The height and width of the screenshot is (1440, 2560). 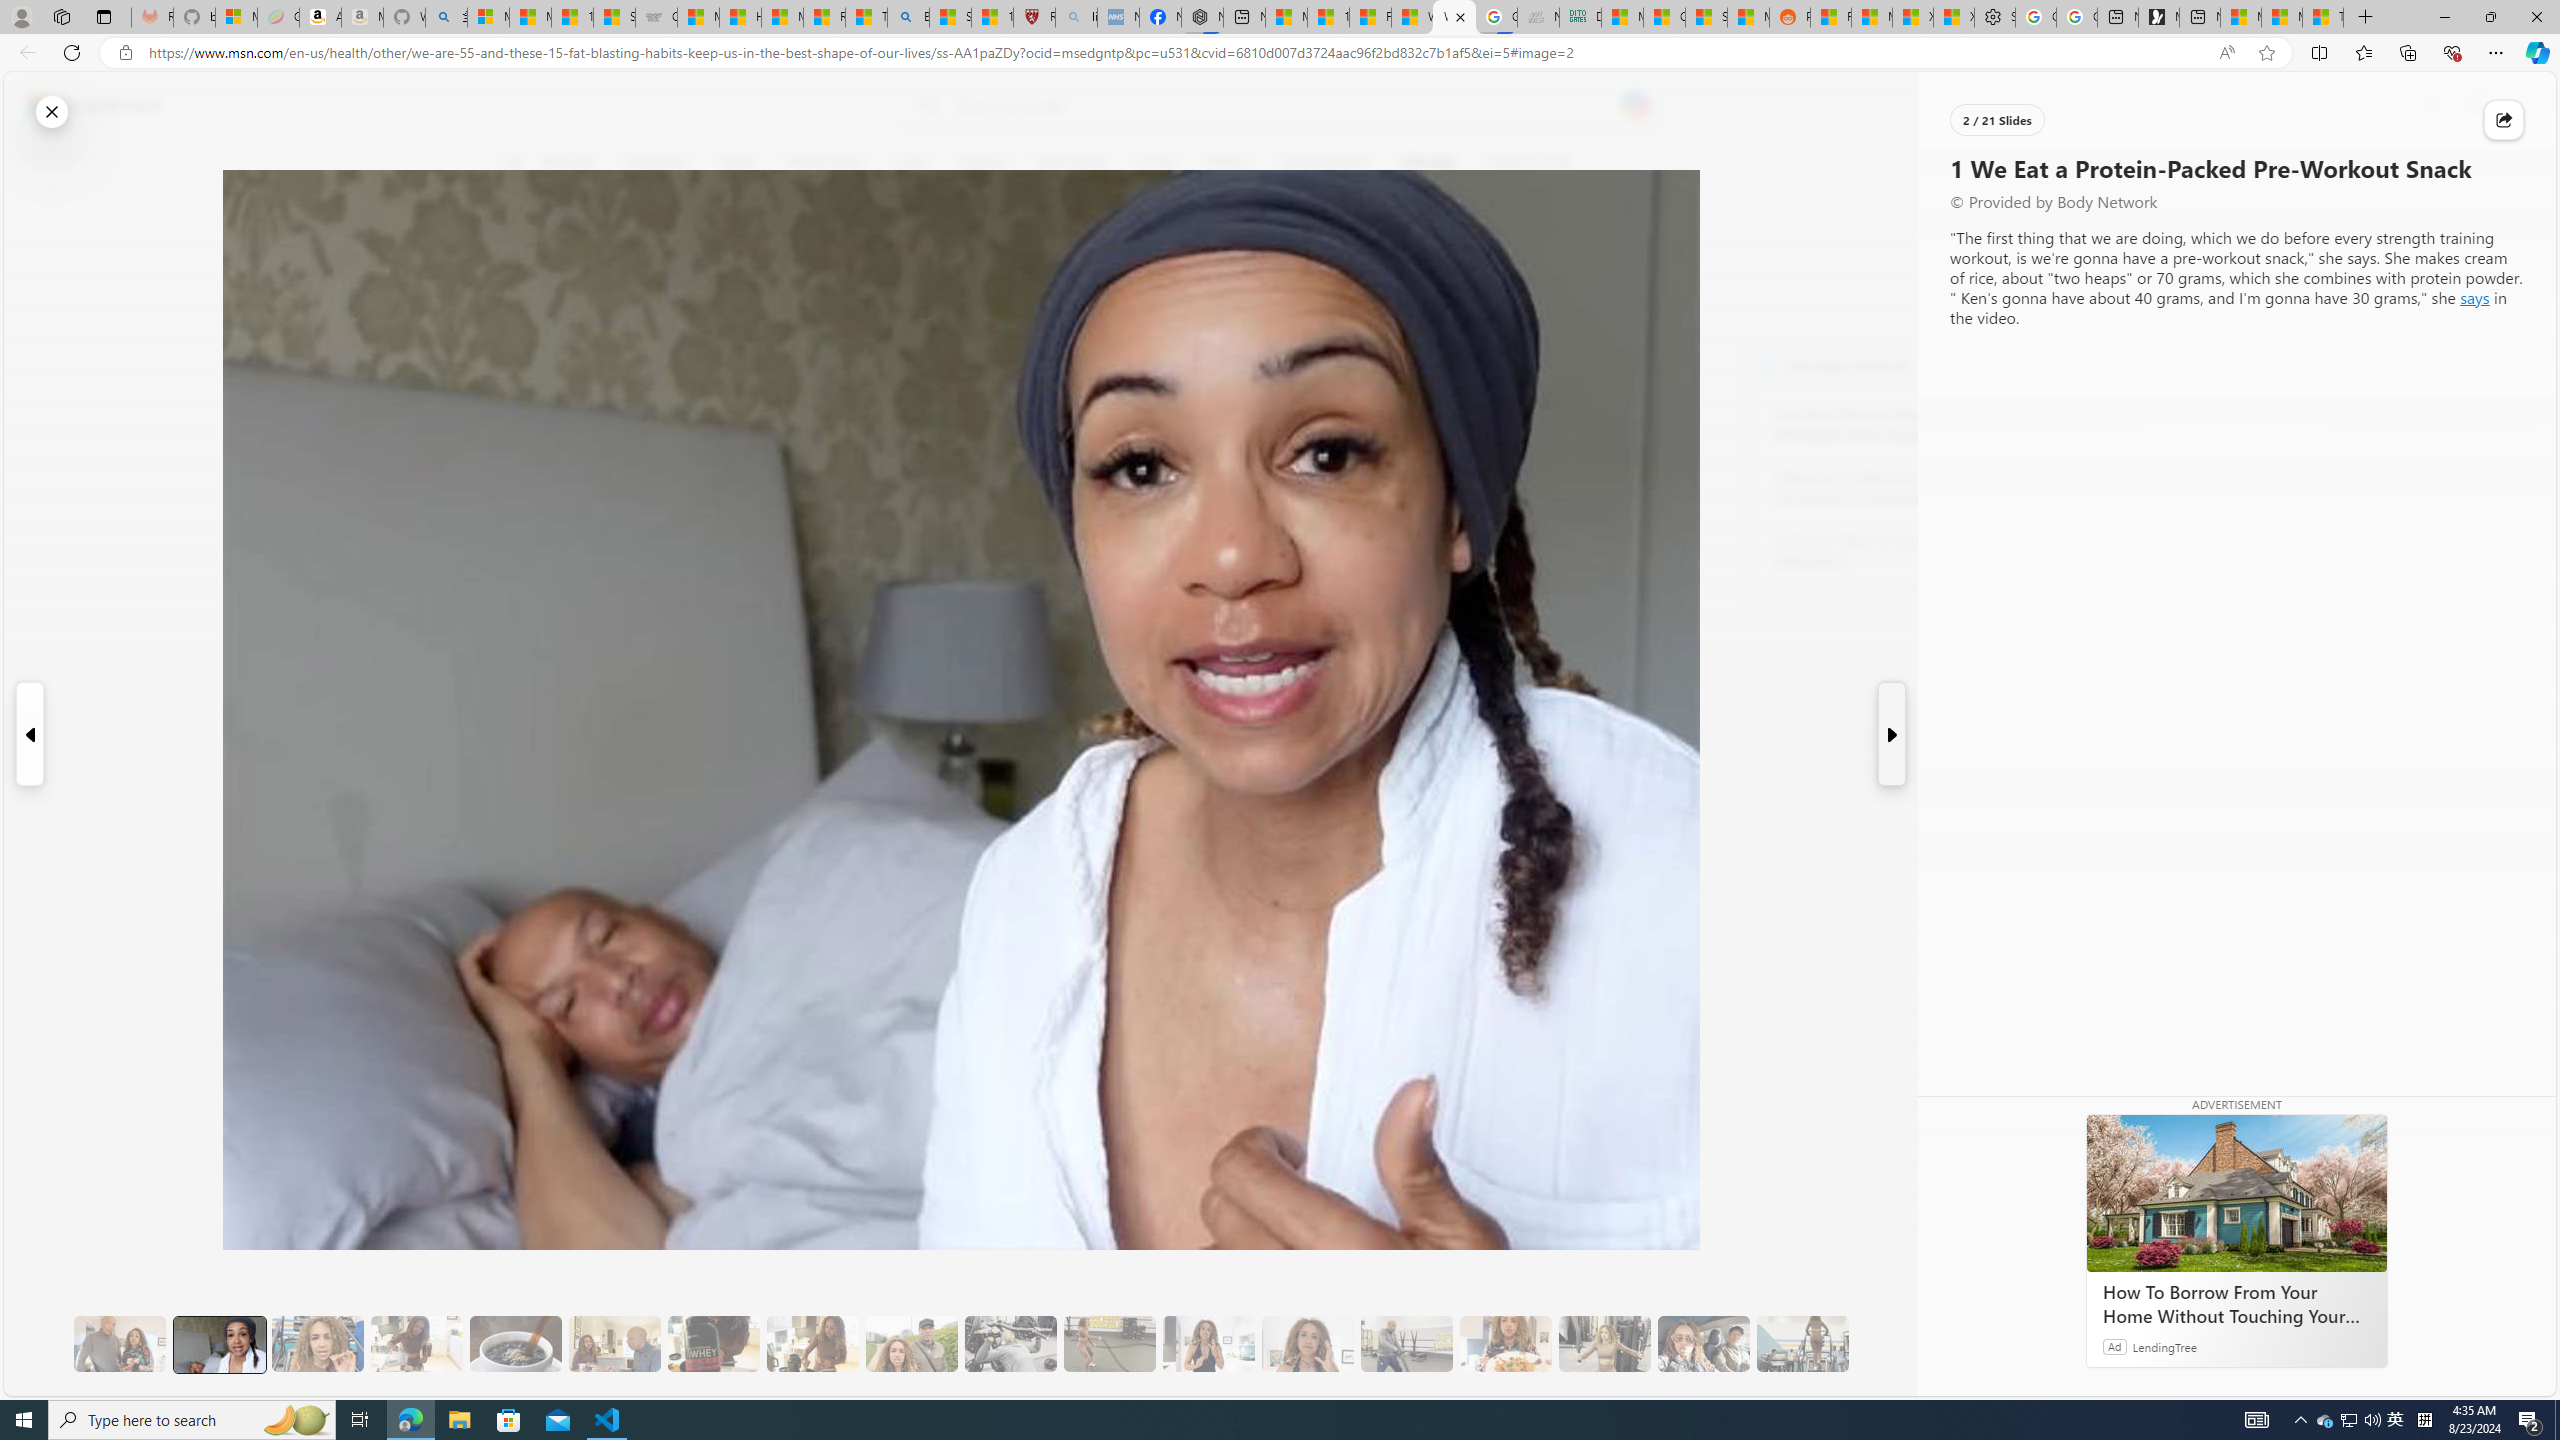 I want to click on 2 They Use Protein Powder for Flavor, so click(x=317, y=1344).